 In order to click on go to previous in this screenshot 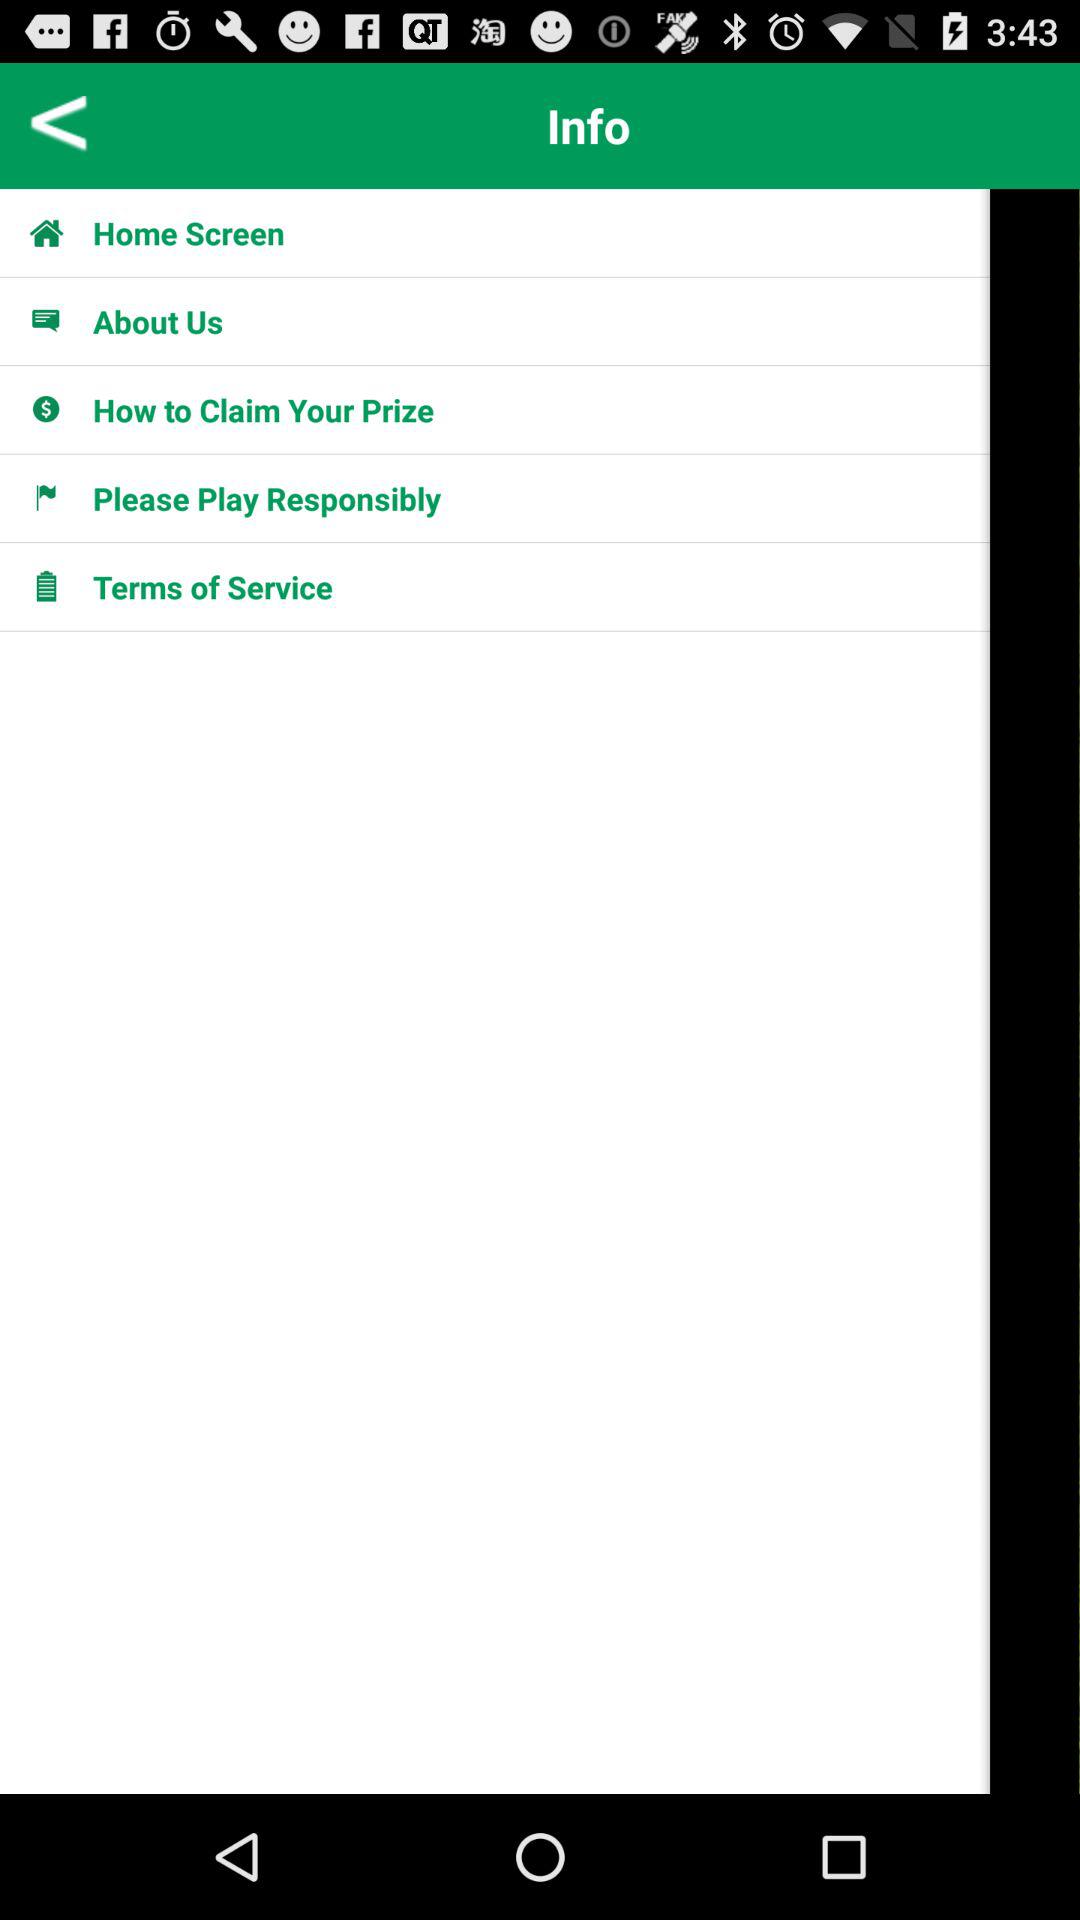, I will do `click(60, 126)`.